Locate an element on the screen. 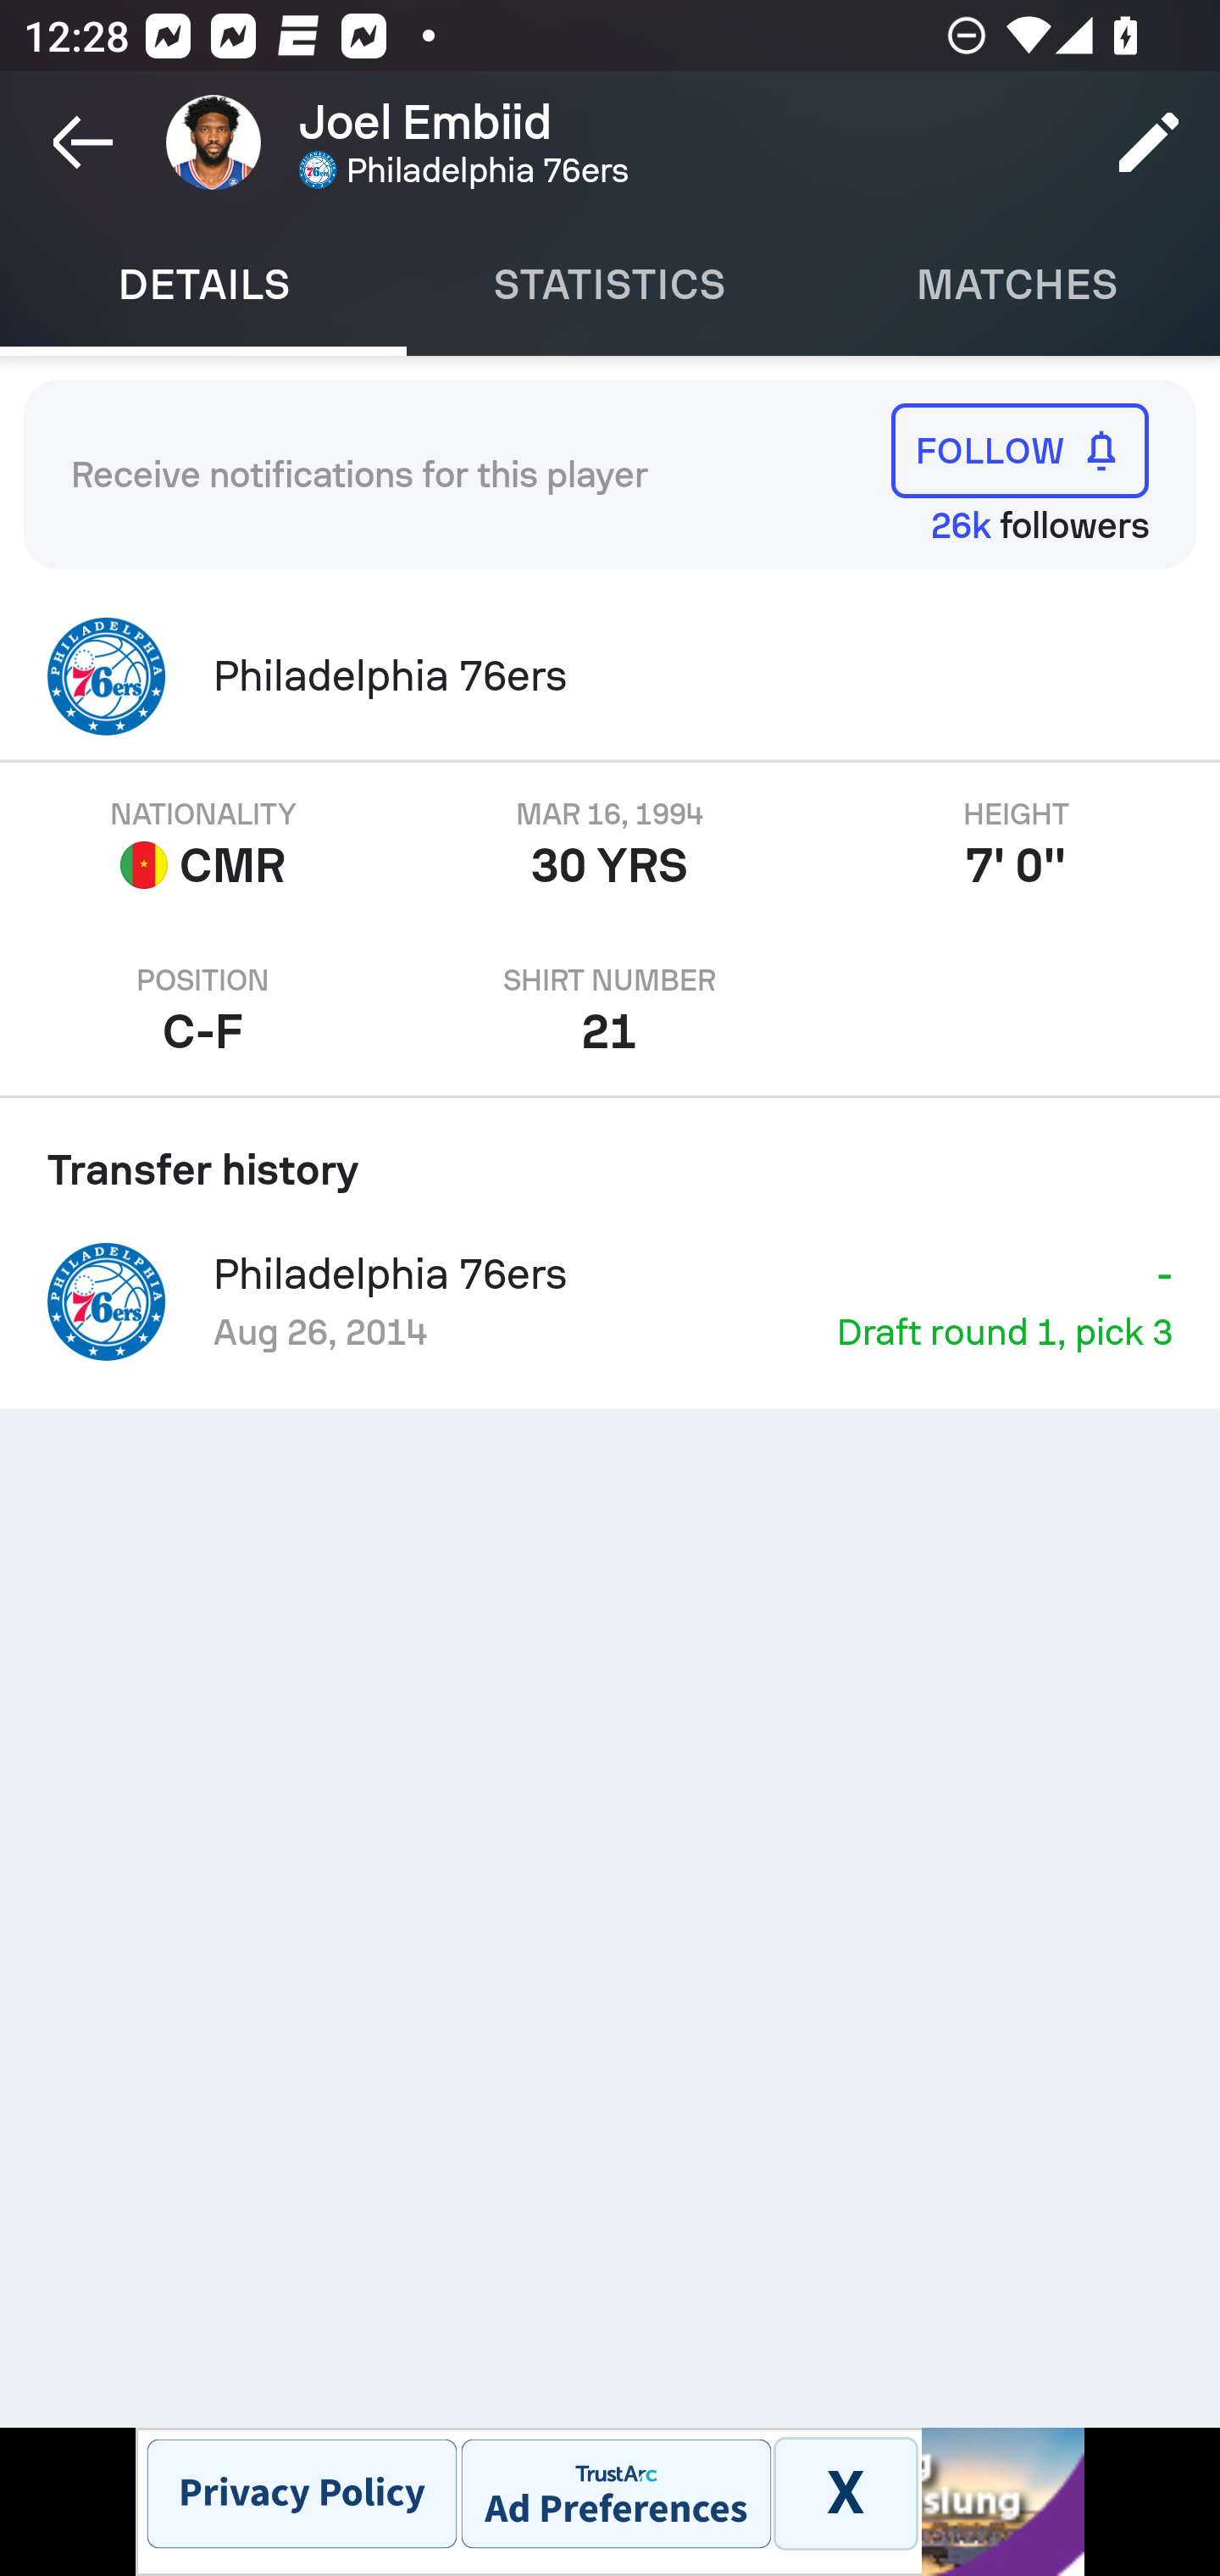 The width and height of the screenshot is (1220, 2576). get?name=btn-ad-preferences-2 is located at coordinates (615, 2493).